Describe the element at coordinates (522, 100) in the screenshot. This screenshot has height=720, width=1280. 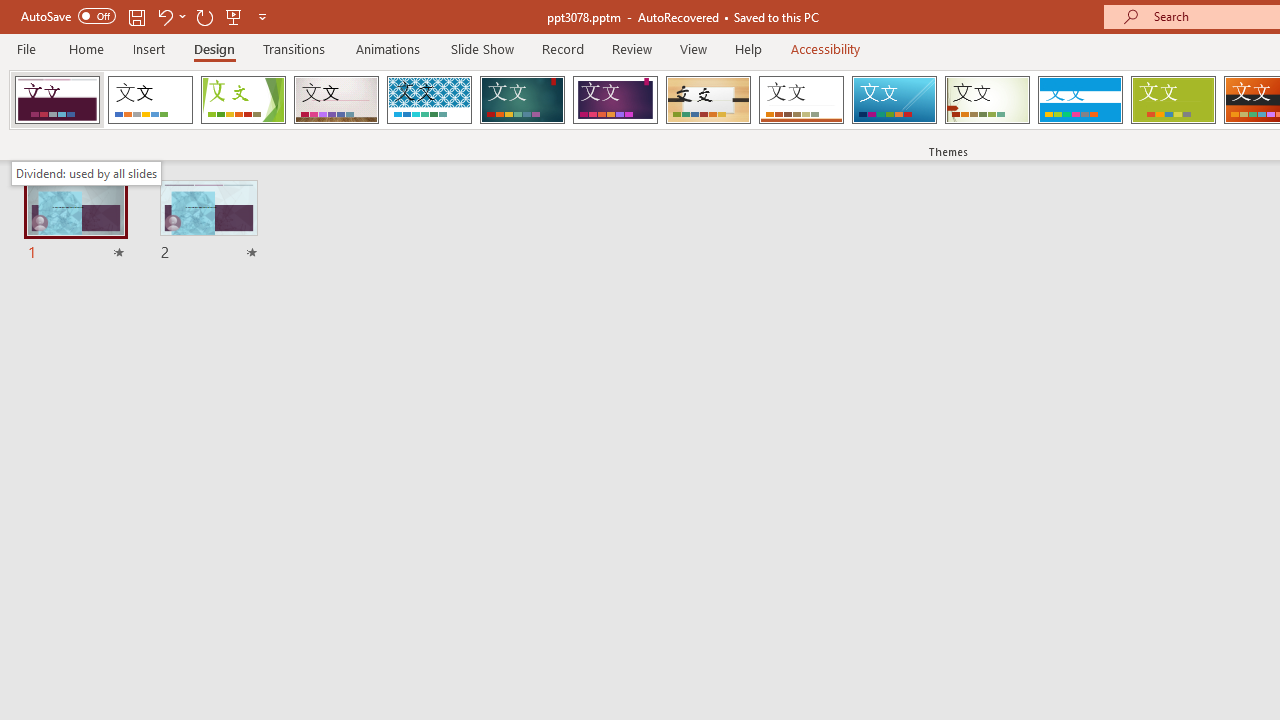
I see `Ion` at that location.